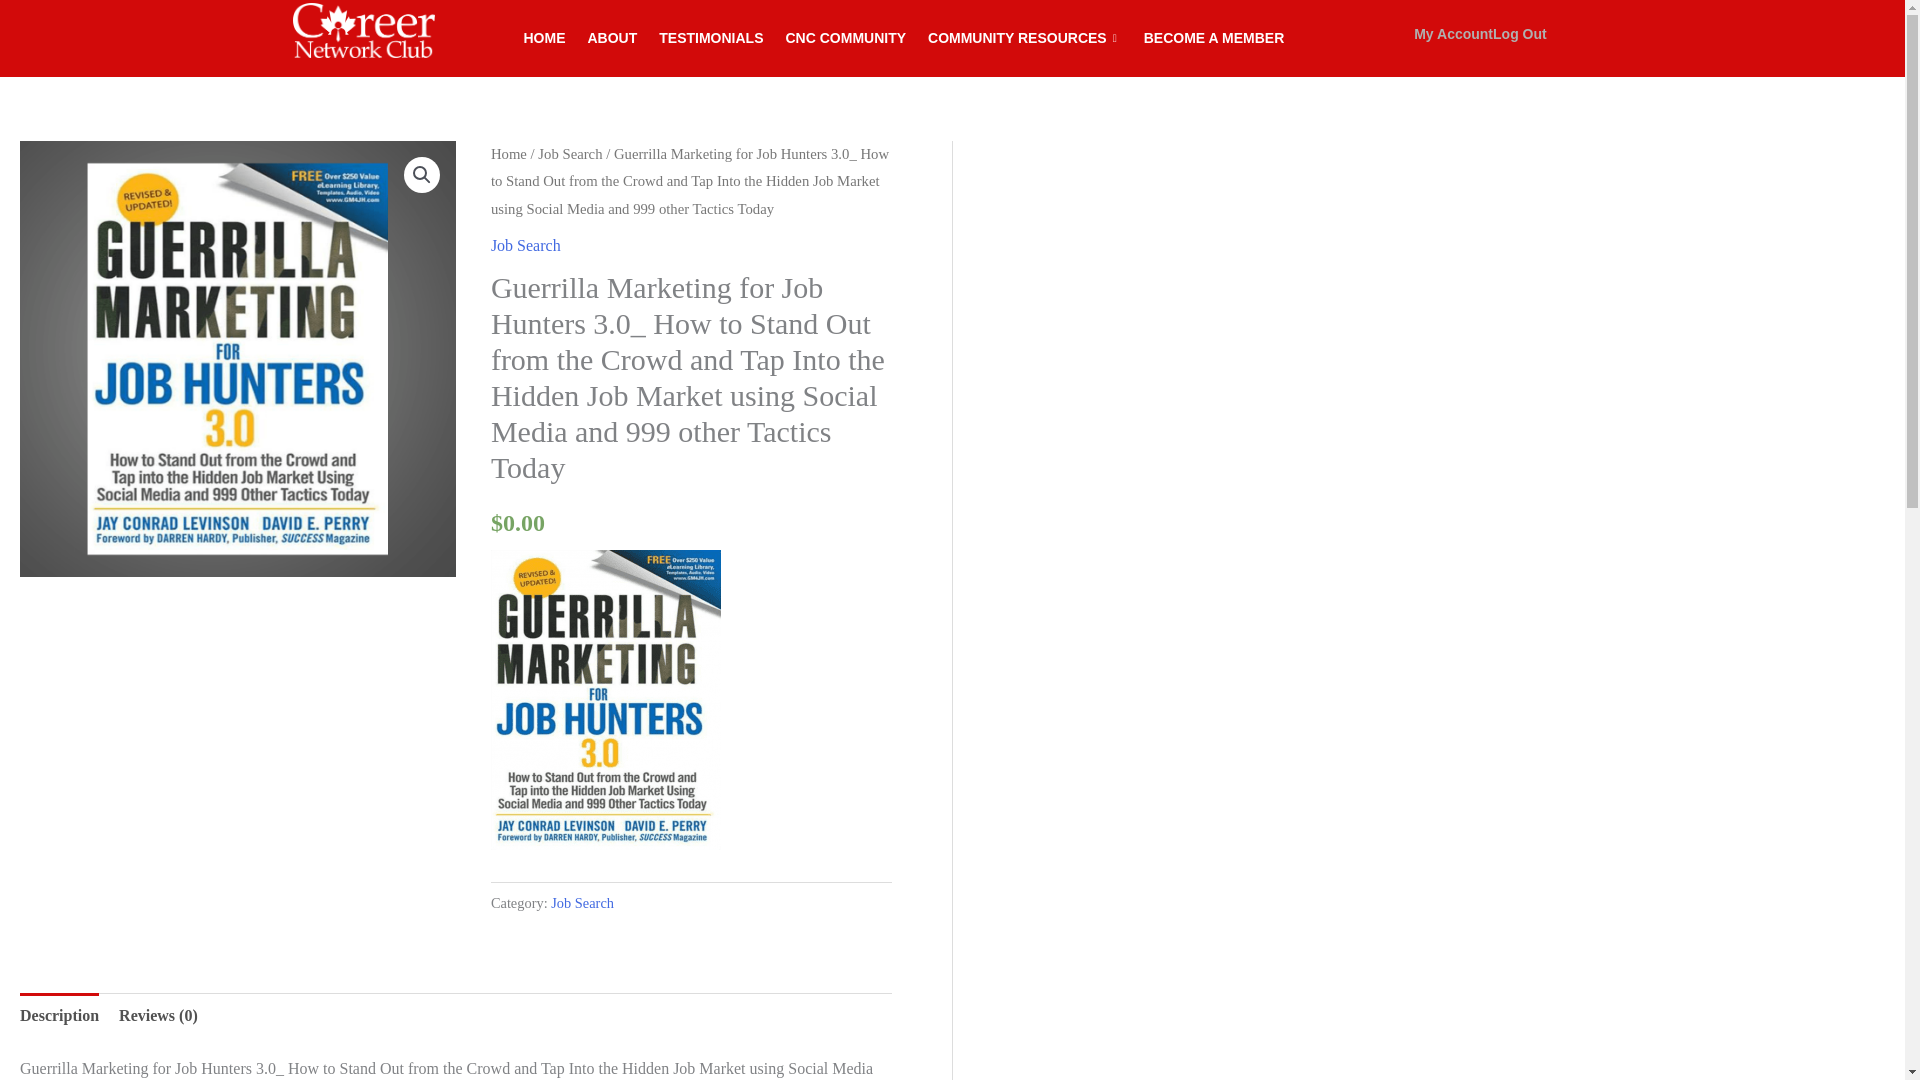 Image resolution: width=1920 pixels, height=1080 pixels. I want to click on HOME, so click(544, 38).